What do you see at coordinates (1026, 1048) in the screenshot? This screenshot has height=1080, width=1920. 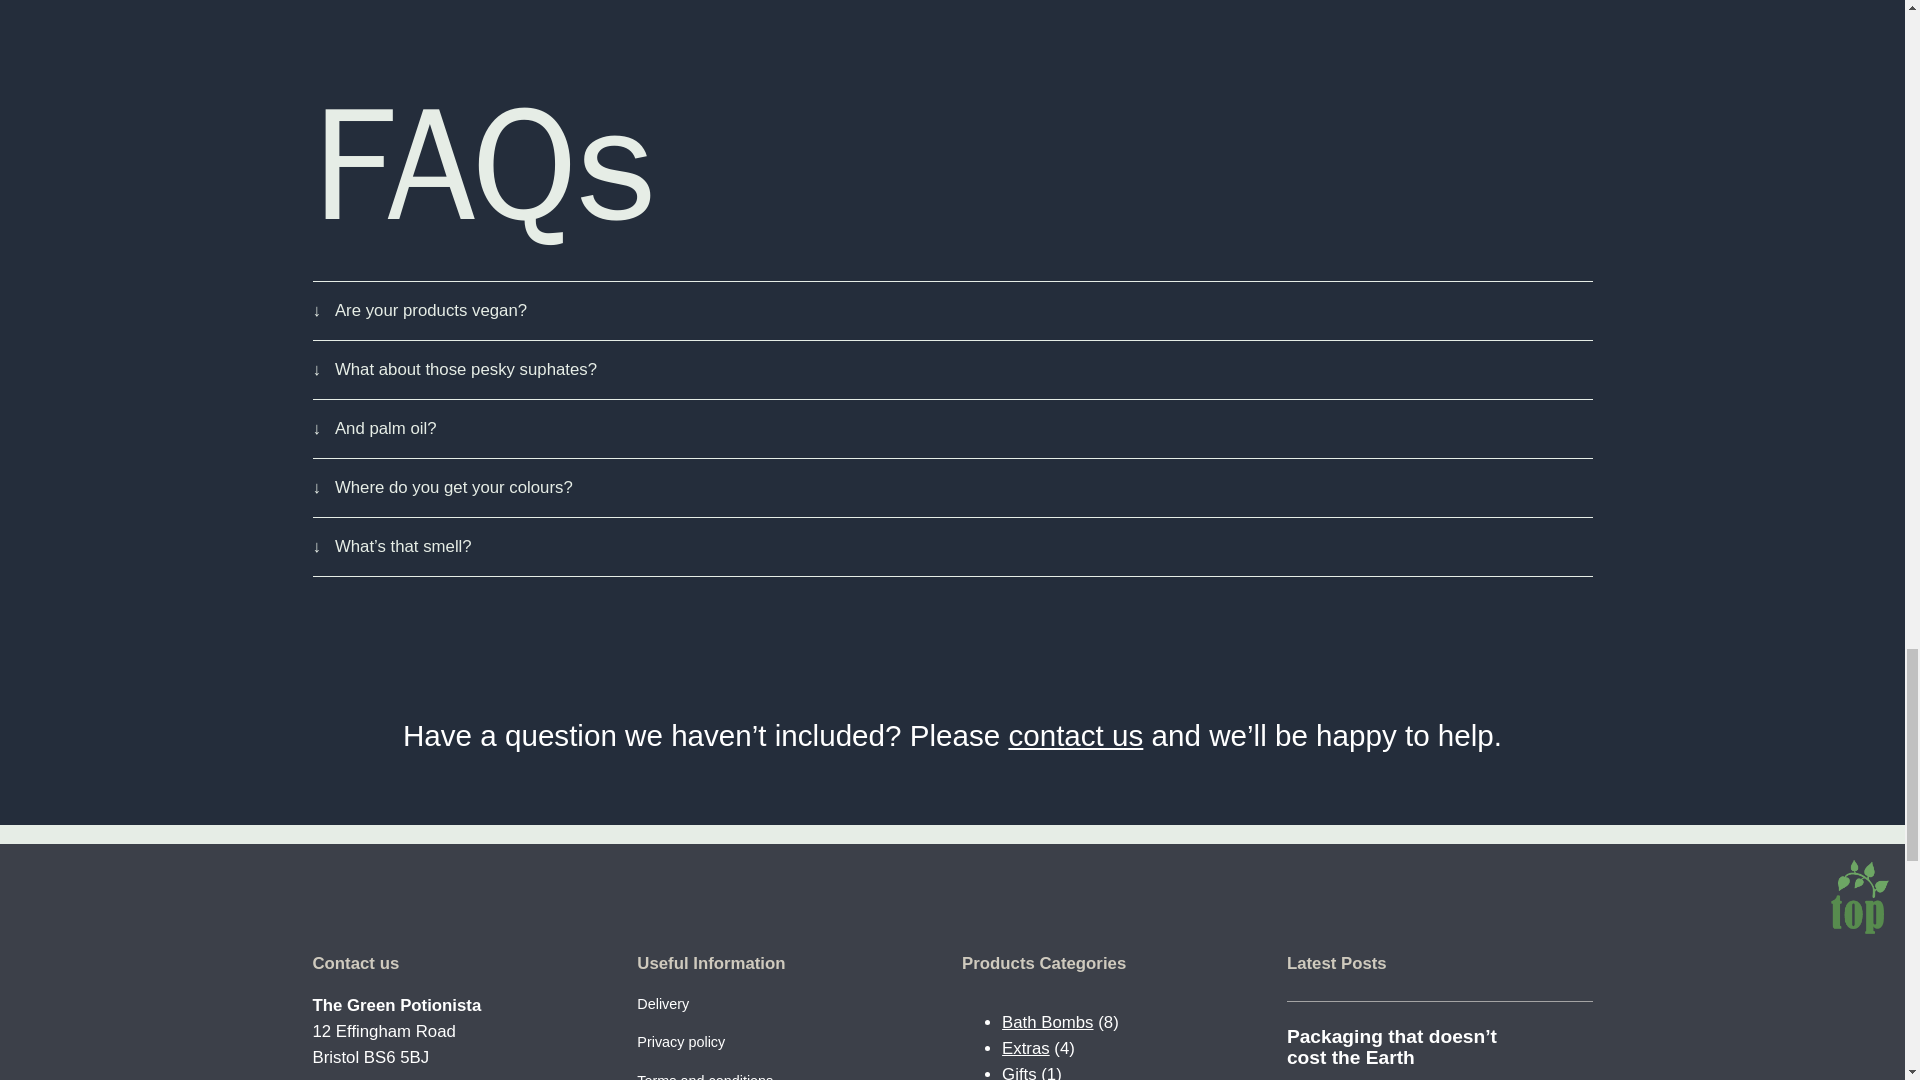 I see `Extras` at bounding box center [1026, 1048].